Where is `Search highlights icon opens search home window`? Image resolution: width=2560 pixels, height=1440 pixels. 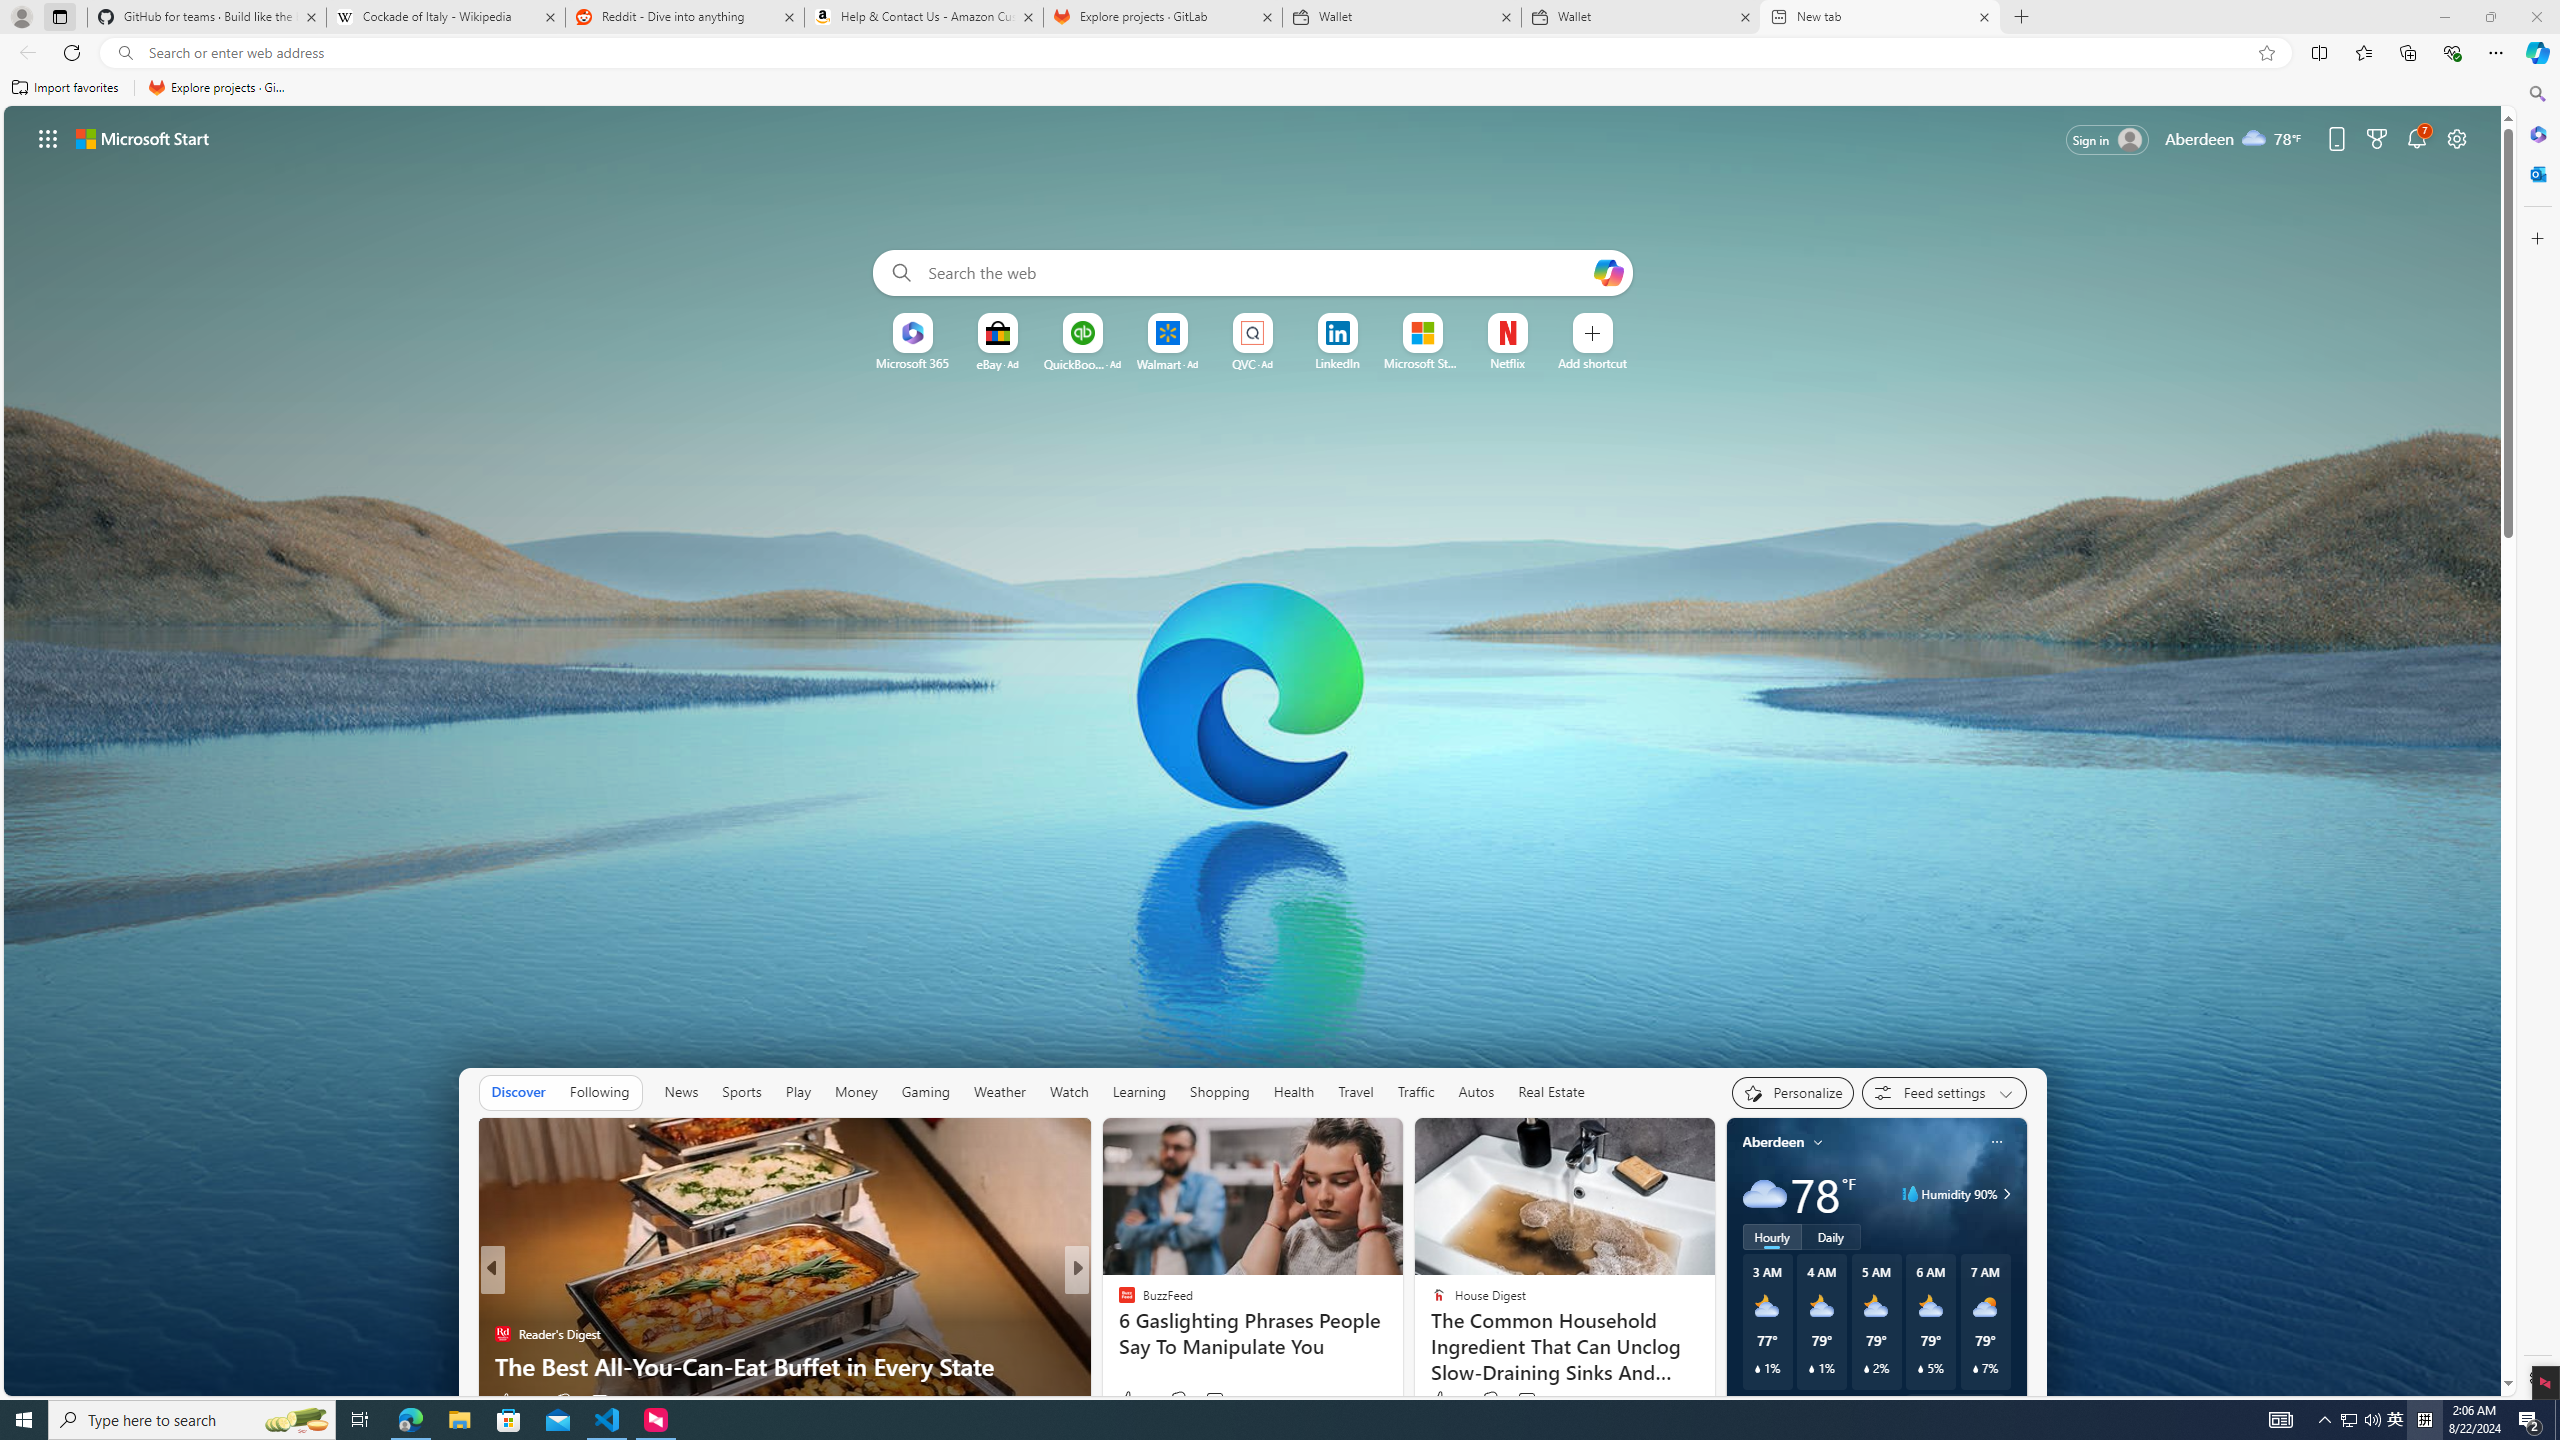 Search highlights icon opens search home window is located at coordinates (296, 1420).